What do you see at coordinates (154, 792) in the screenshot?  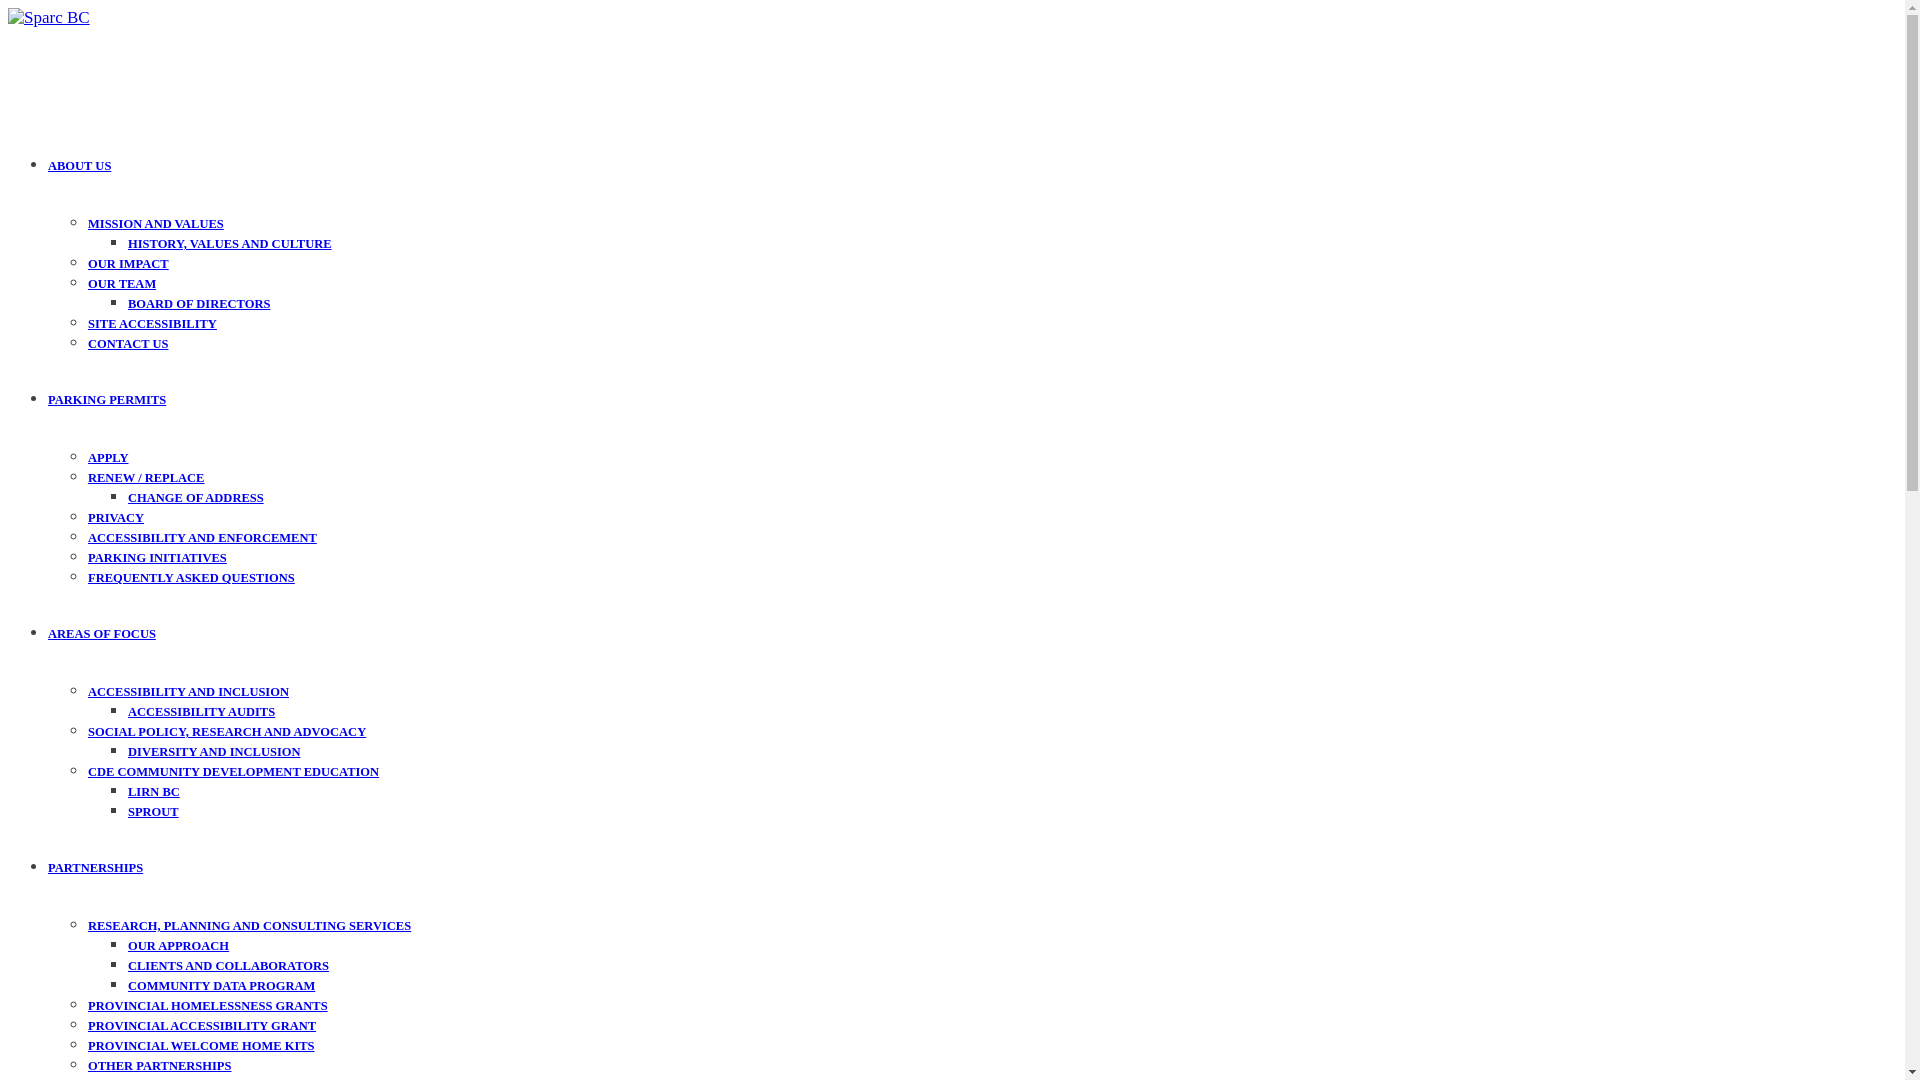 I see `LIRN BC` at bounding box center [154, 792].